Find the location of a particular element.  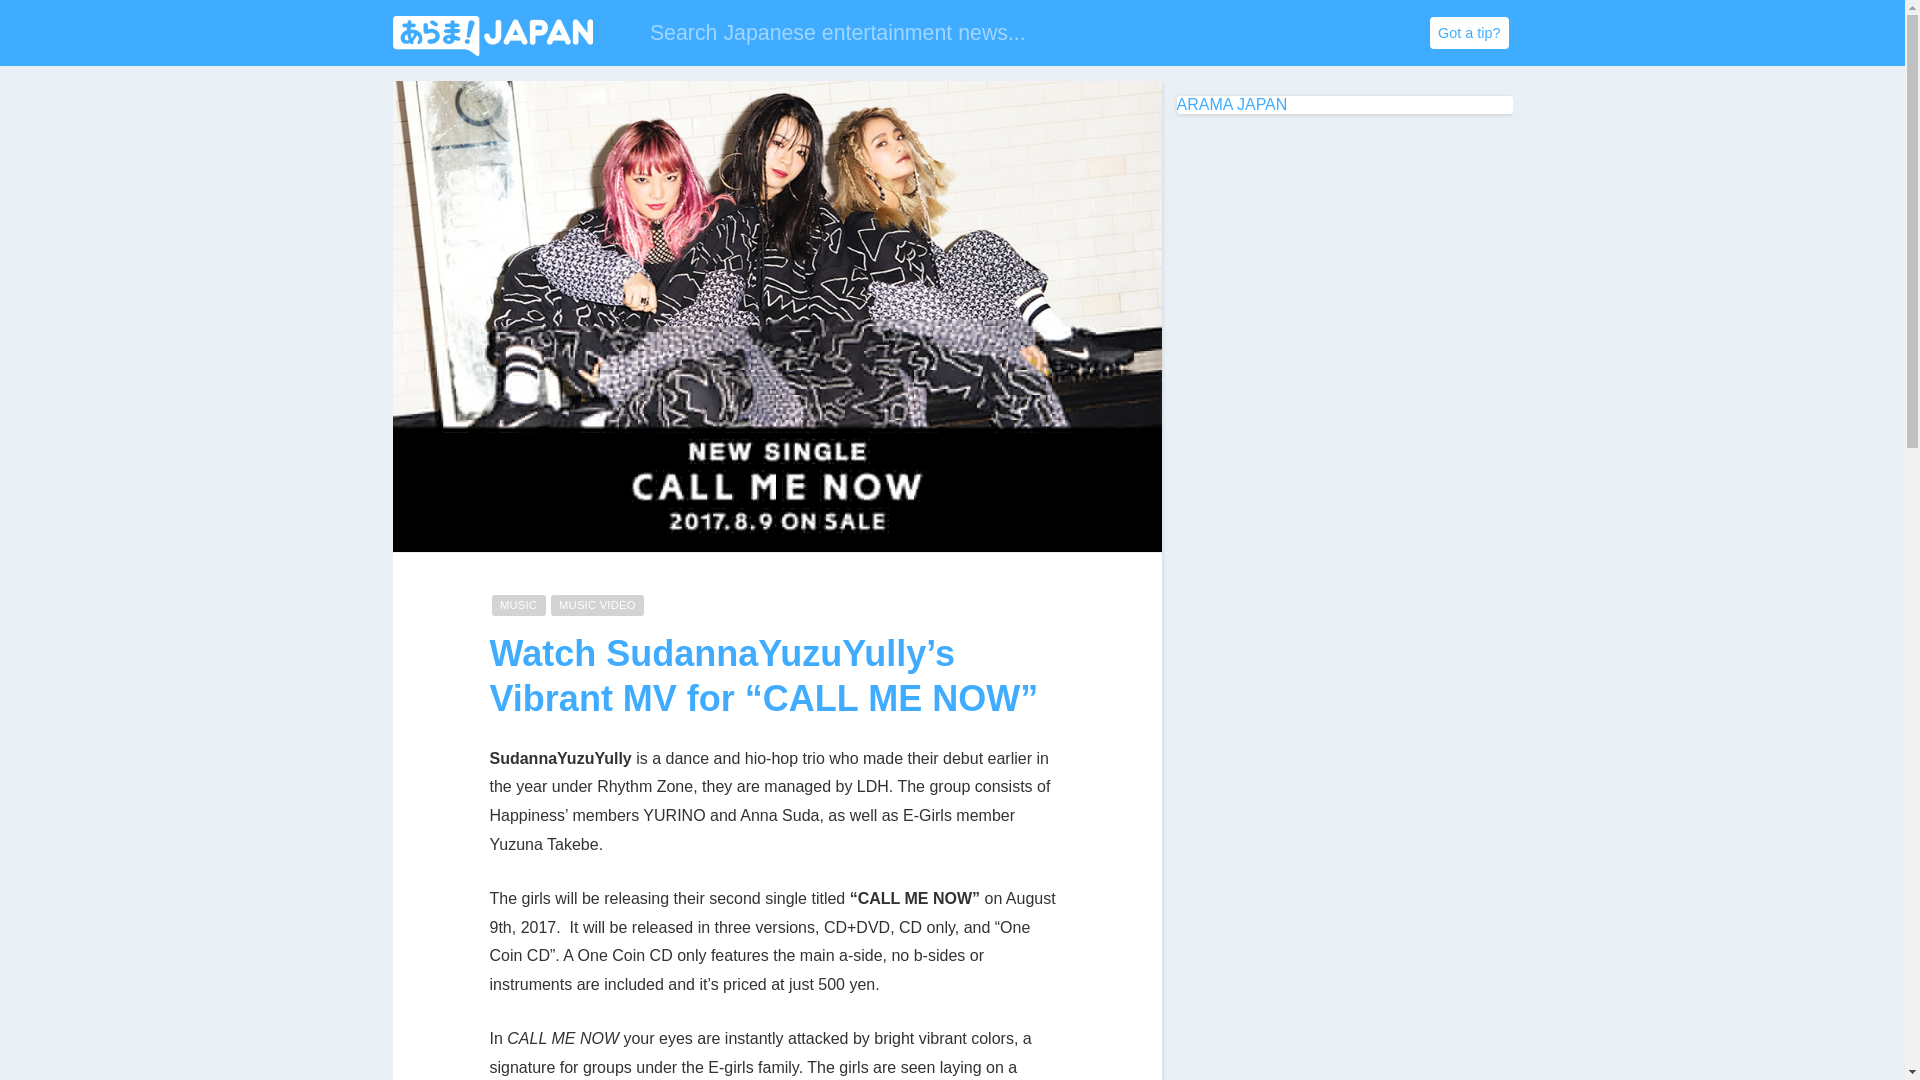

Got a tip? is located at coordinates (1468, 32).